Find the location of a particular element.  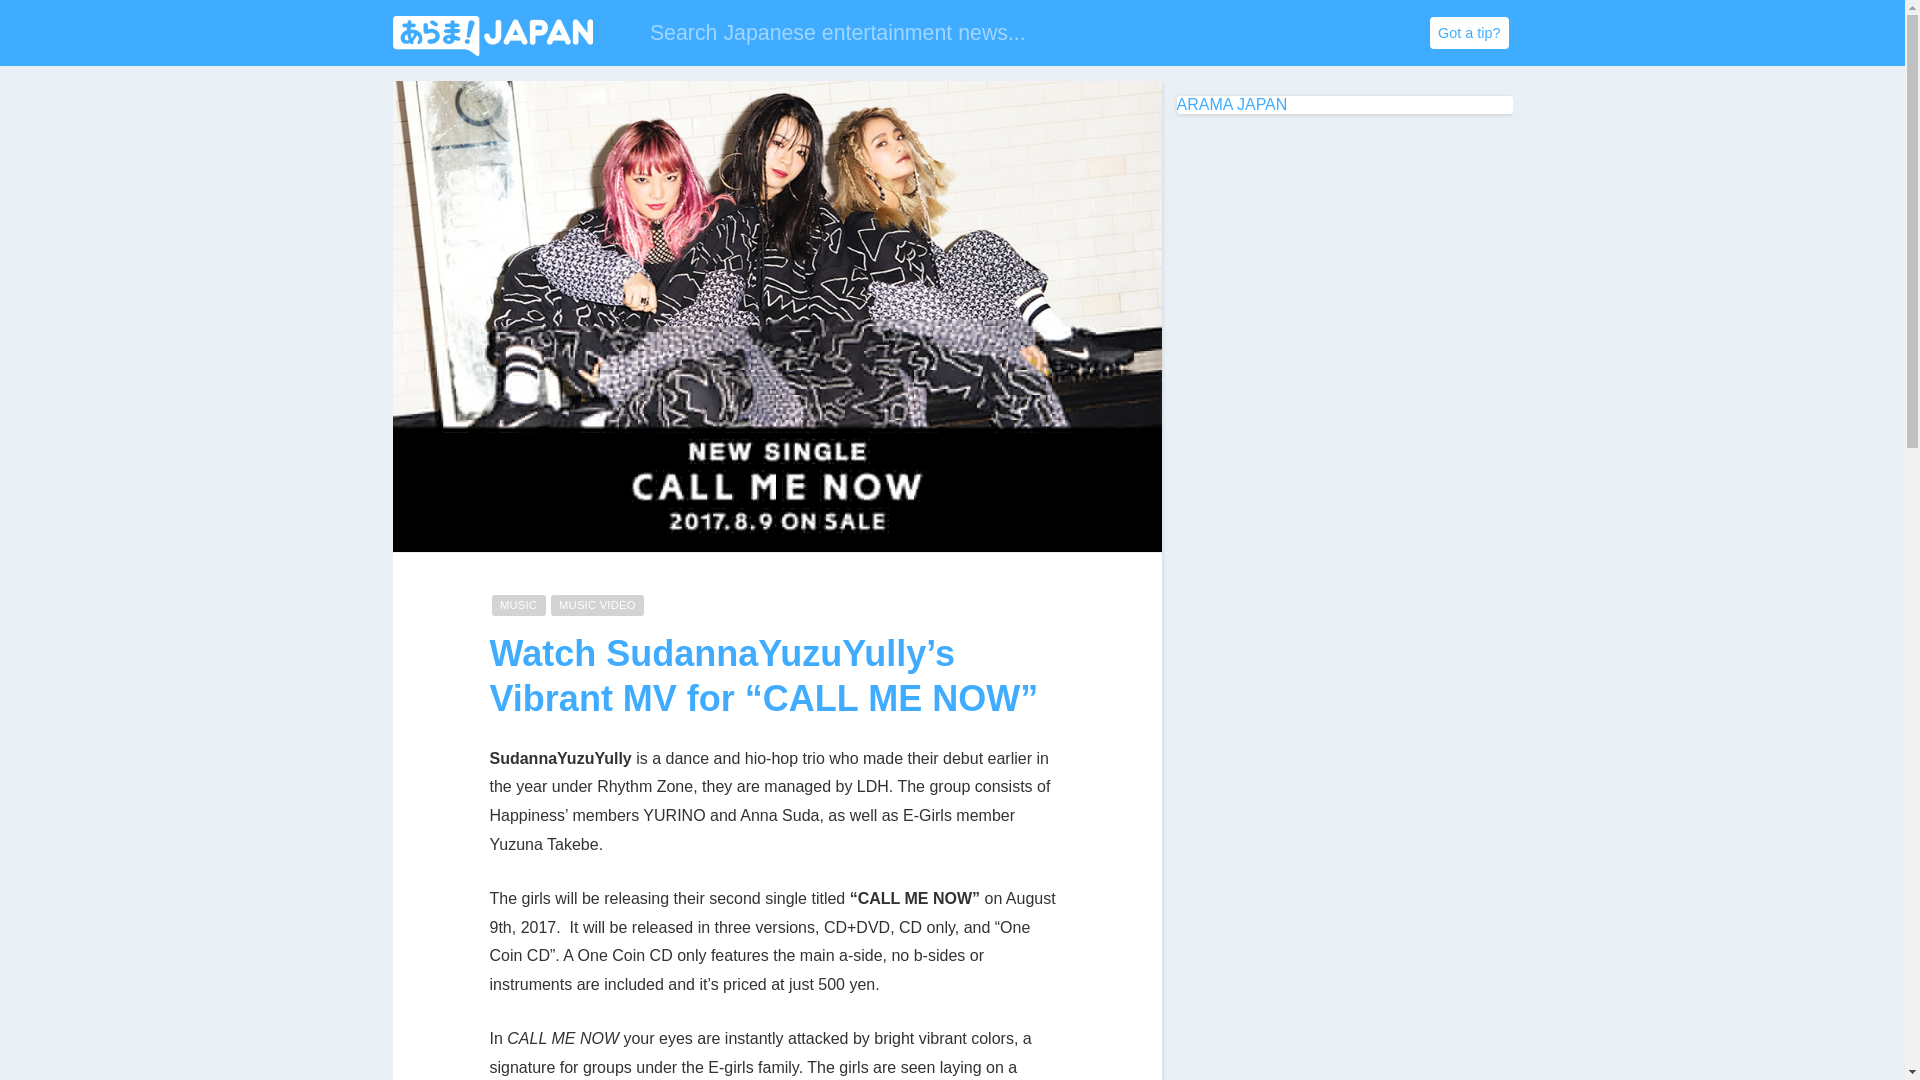

Got a tip? is located at coordinates (1468, 32).